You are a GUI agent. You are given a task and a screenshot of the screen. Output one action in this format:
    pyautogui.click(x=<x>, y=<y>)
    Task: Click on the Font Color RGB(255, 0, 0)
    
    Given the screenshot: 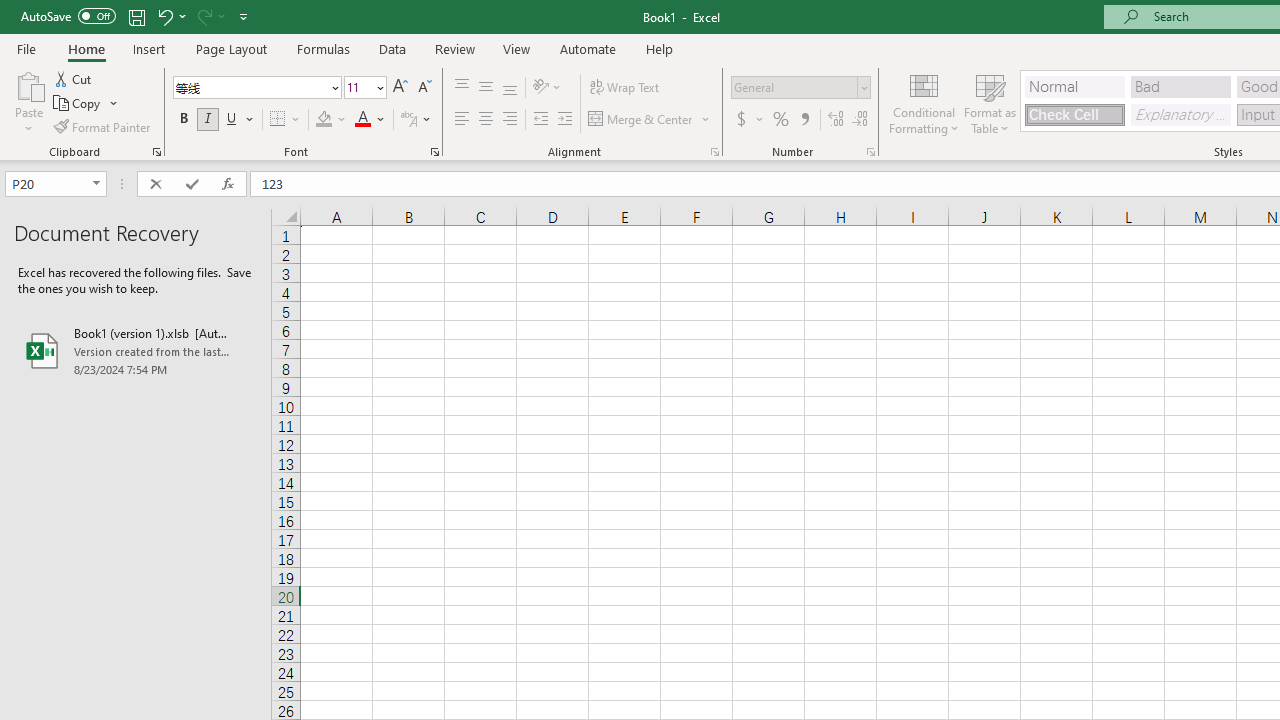 What is the action you would take?
    pyautogui.click(x=362, y=120)
    